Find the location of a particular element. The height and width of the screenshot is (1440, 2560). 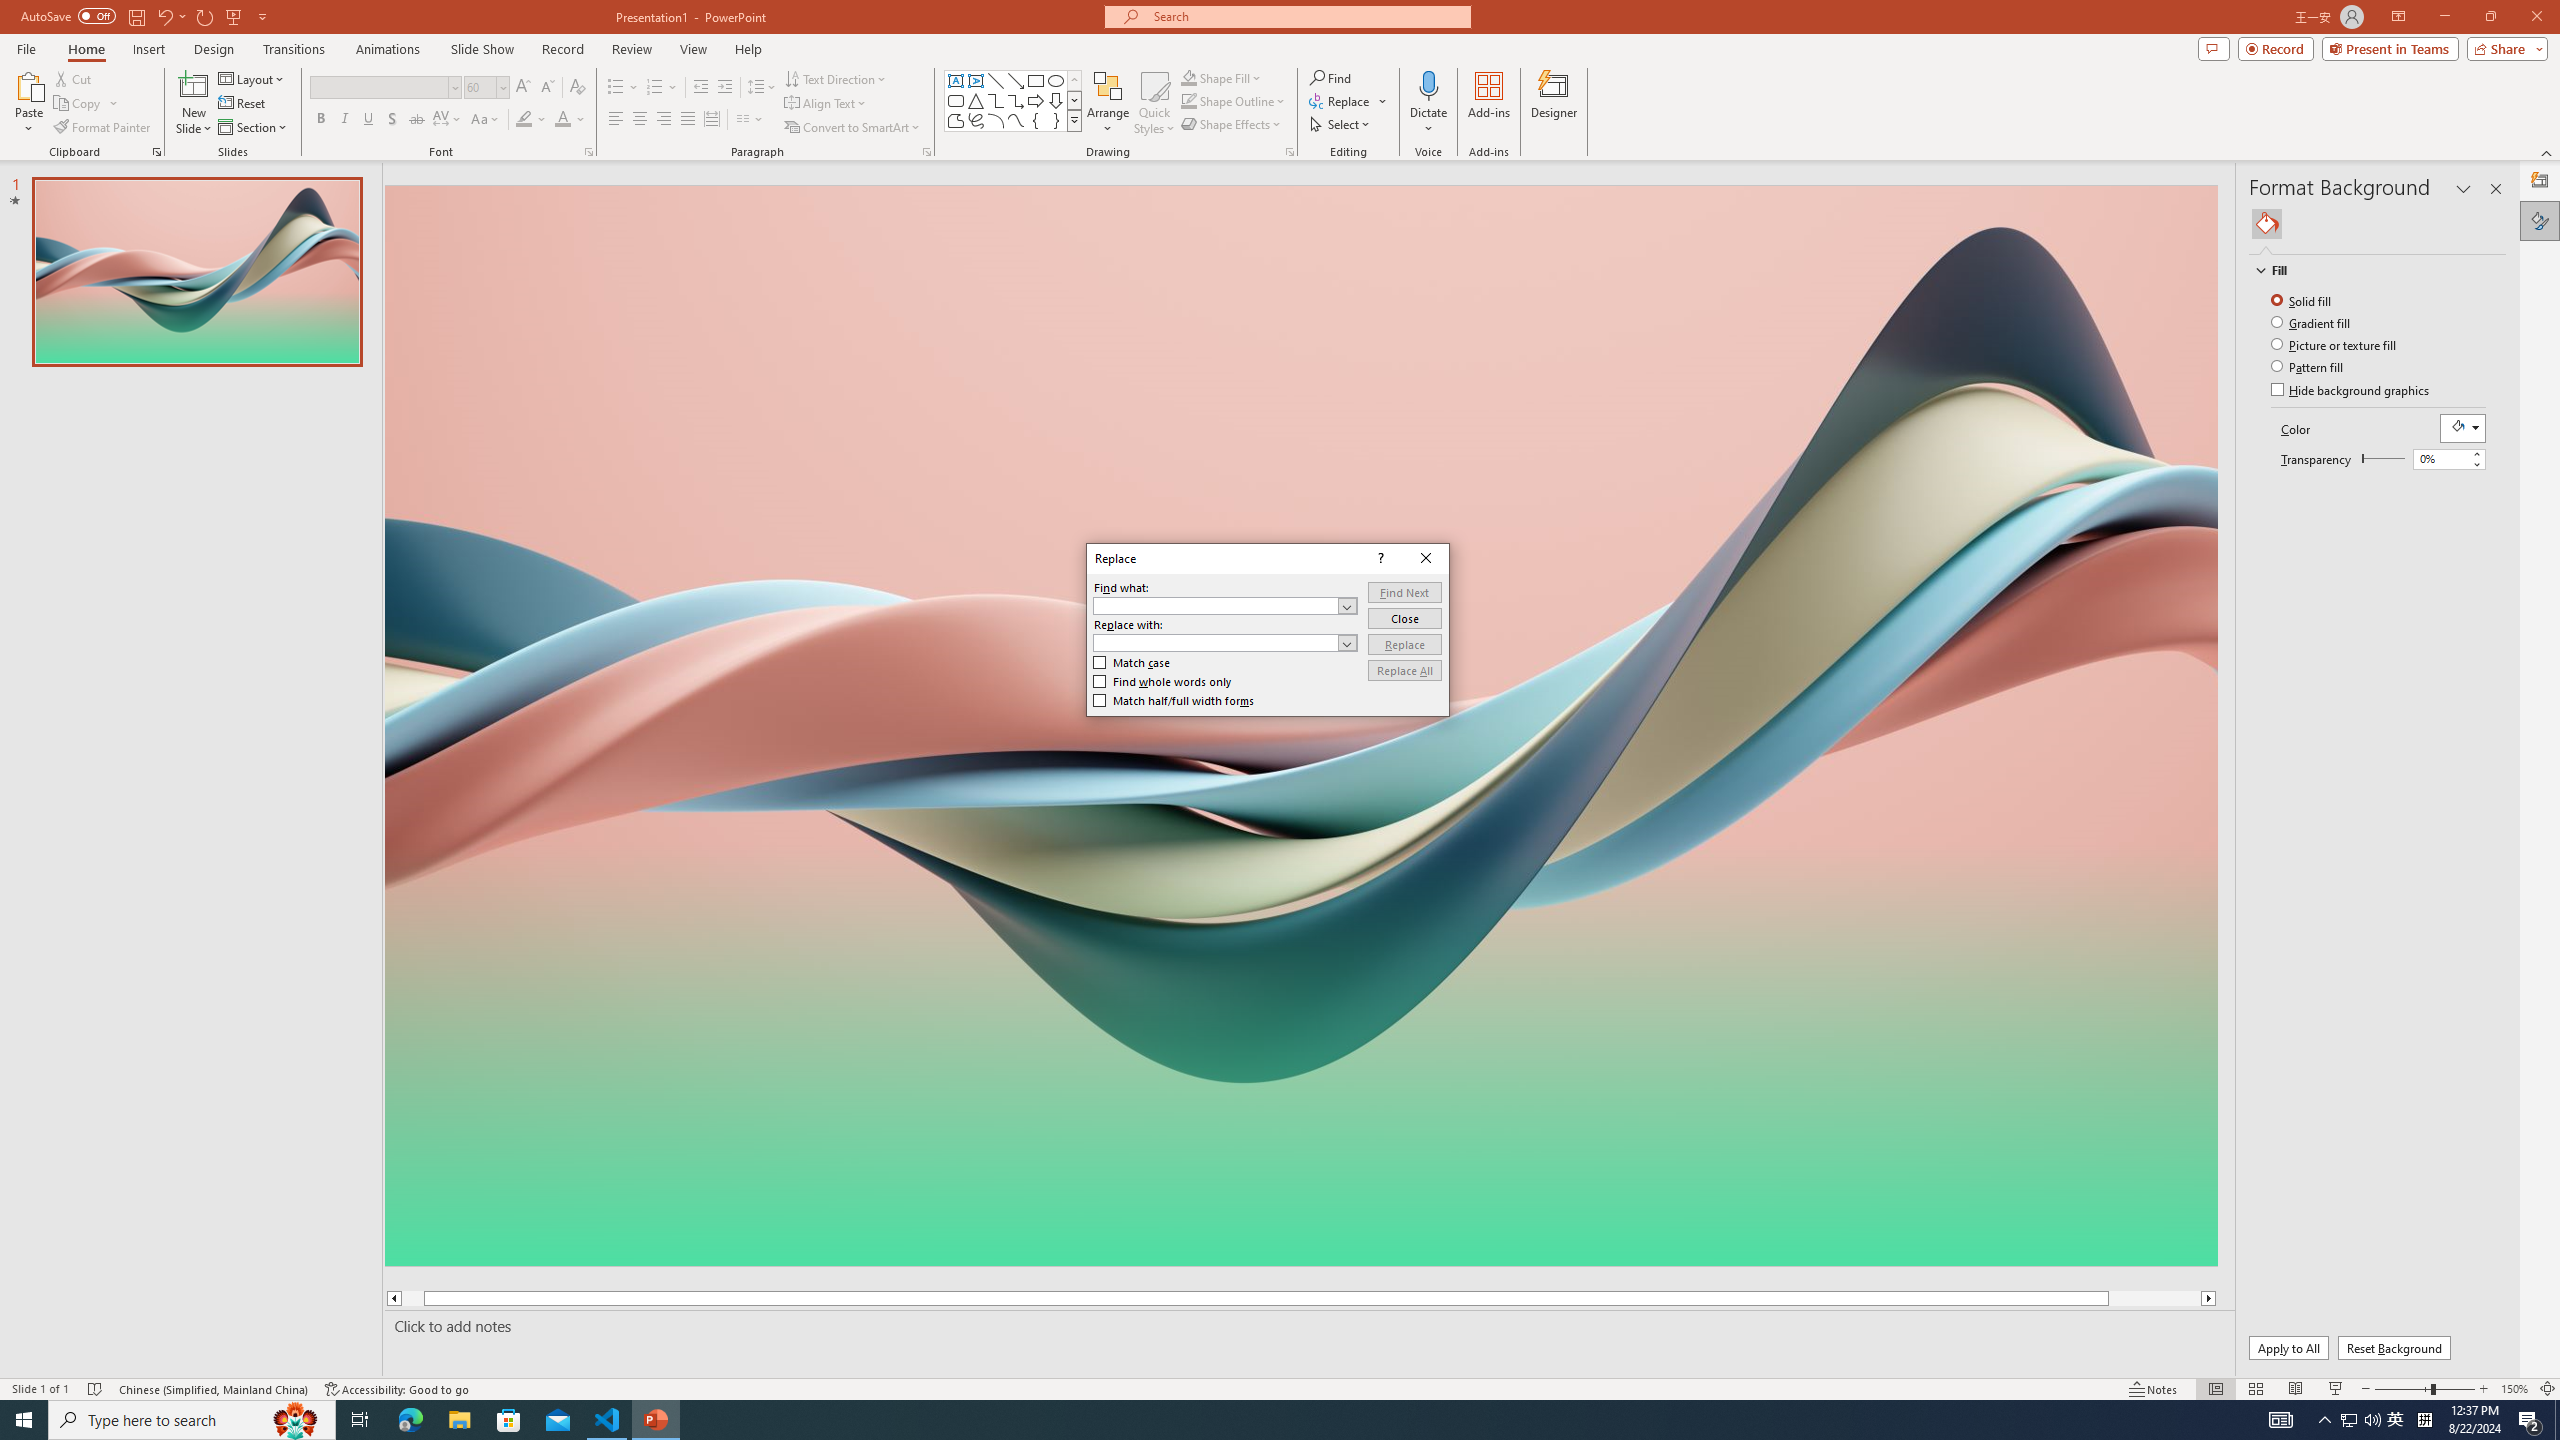

Shape Outline Blue, Accent 1 is located at coordinates (1188, 100).